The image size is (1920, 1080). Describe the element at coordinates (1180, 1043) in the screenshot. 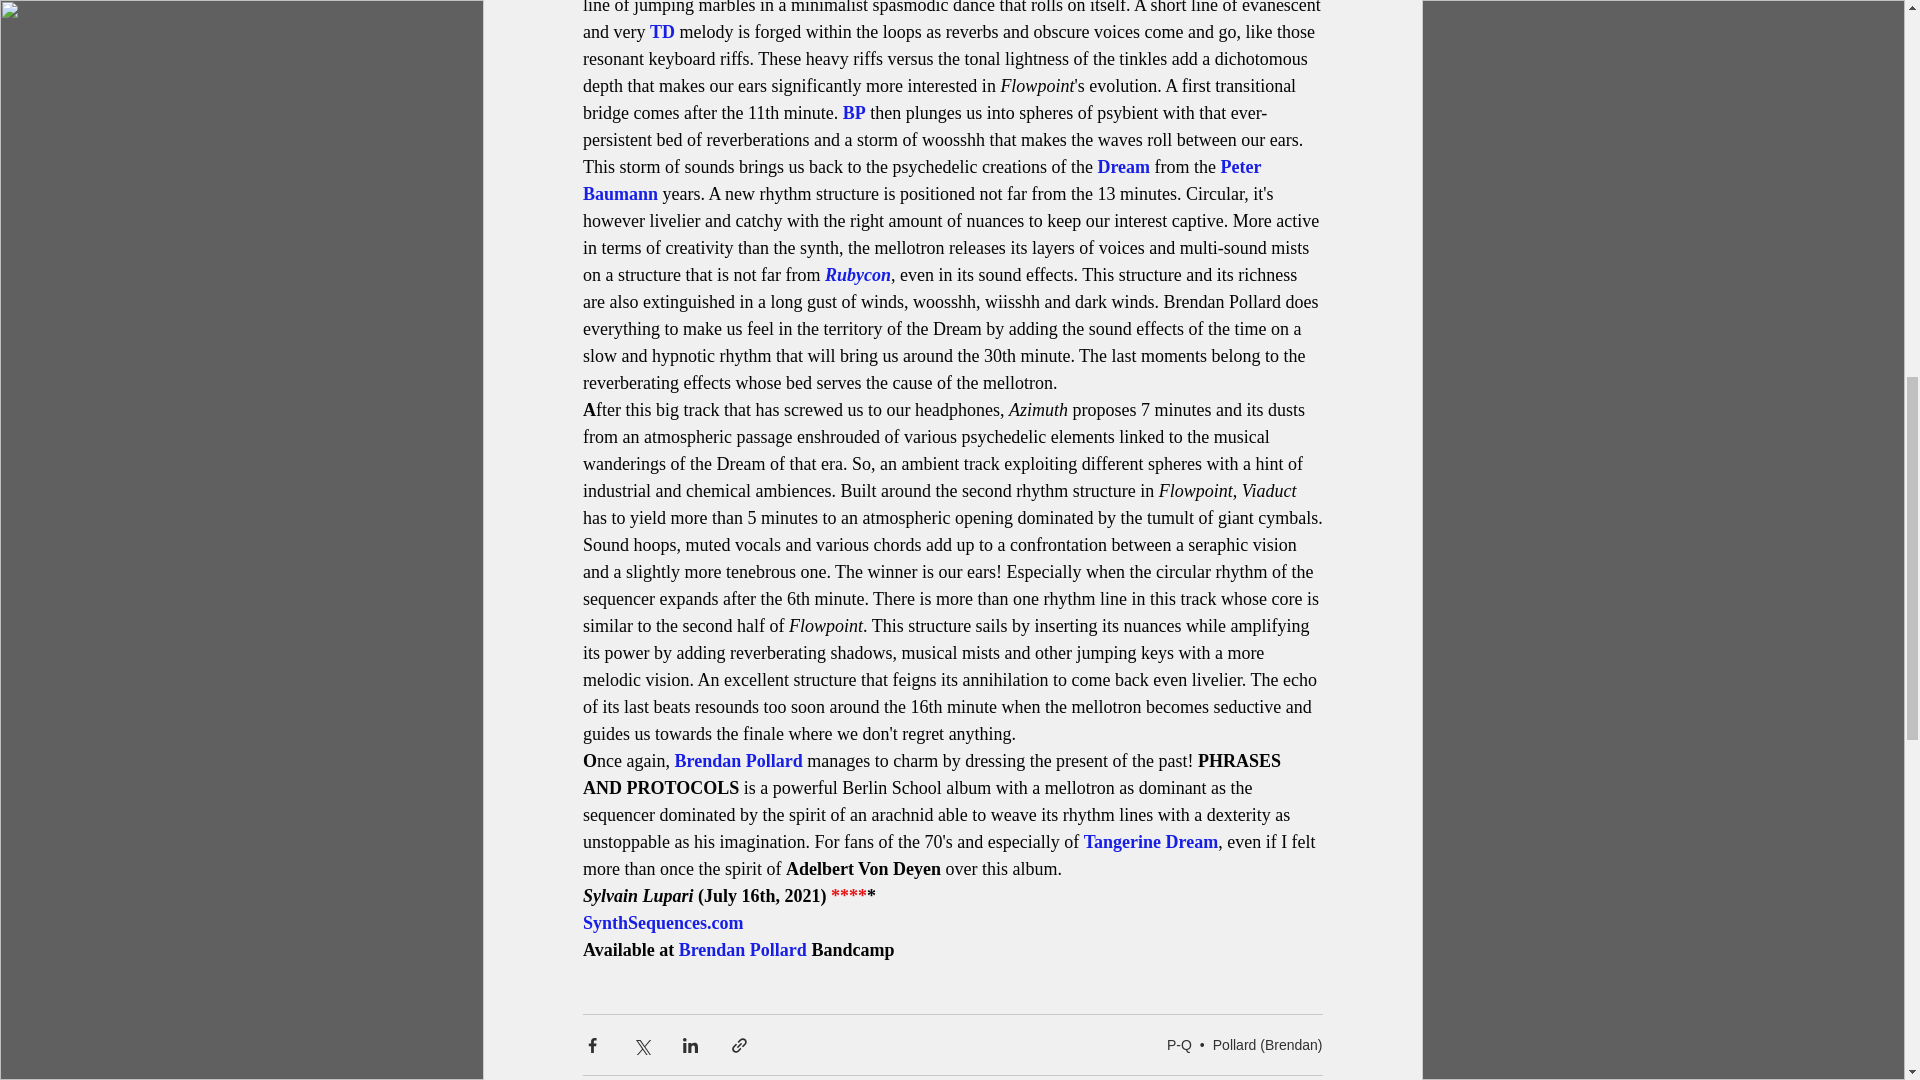

I see `P-Q` at that location.